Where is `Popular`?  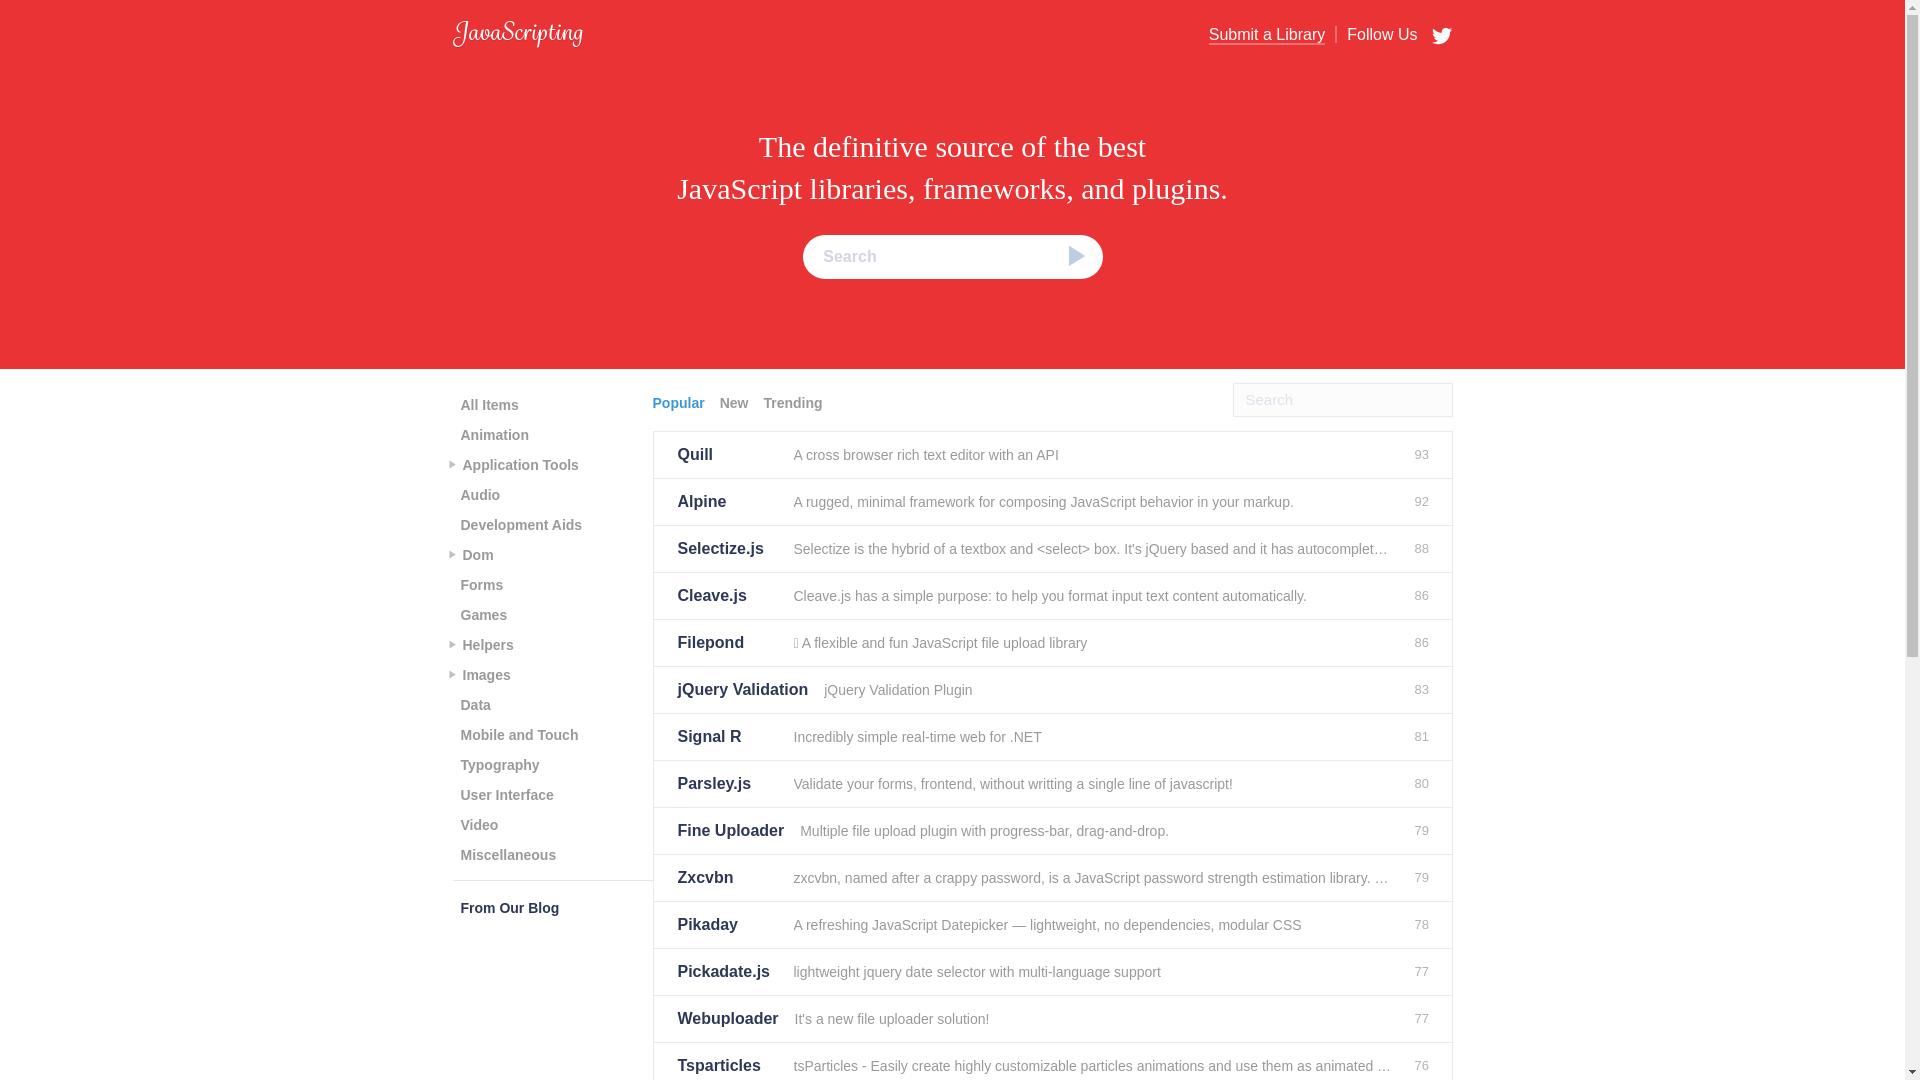
Popular is located at coordinates (680, 402).